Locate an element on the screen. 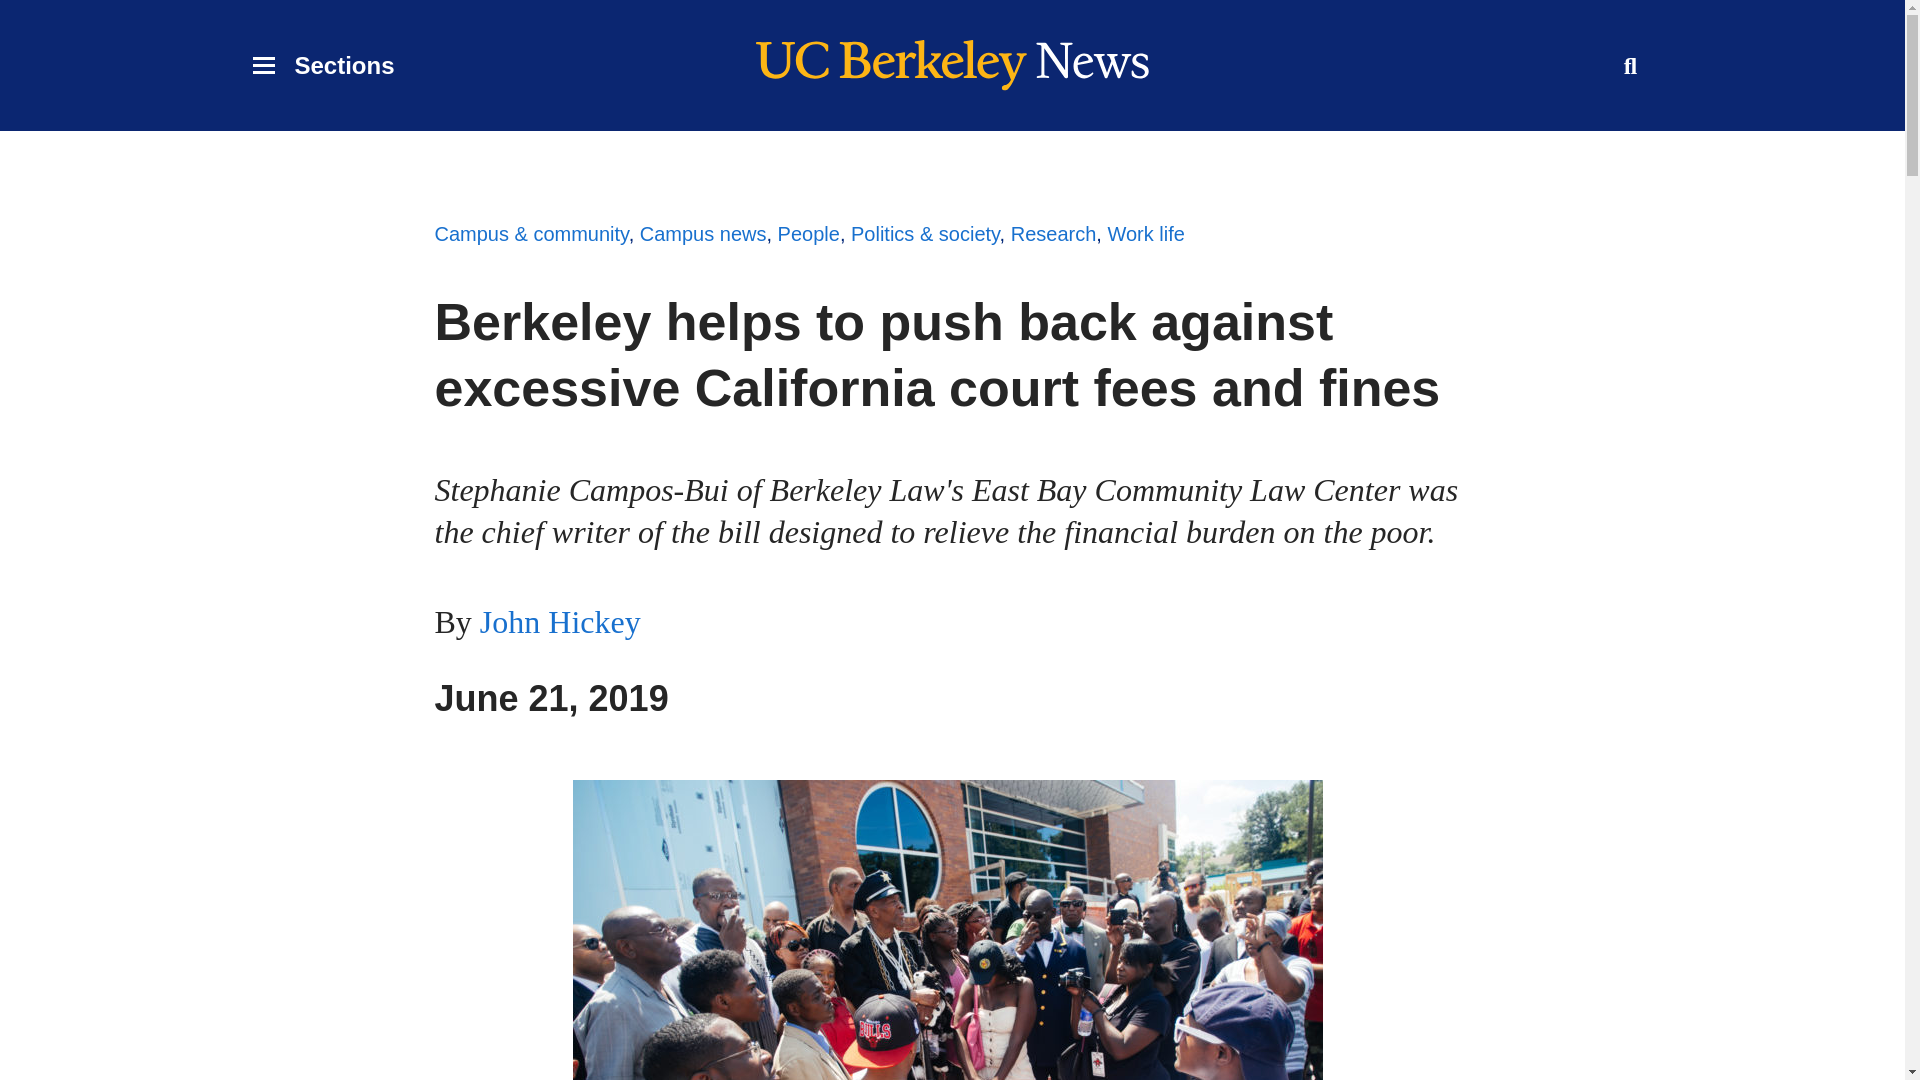 The width and height of the screenshot is (1920, 1080). John Hickey is located at coordinates (560, 622).